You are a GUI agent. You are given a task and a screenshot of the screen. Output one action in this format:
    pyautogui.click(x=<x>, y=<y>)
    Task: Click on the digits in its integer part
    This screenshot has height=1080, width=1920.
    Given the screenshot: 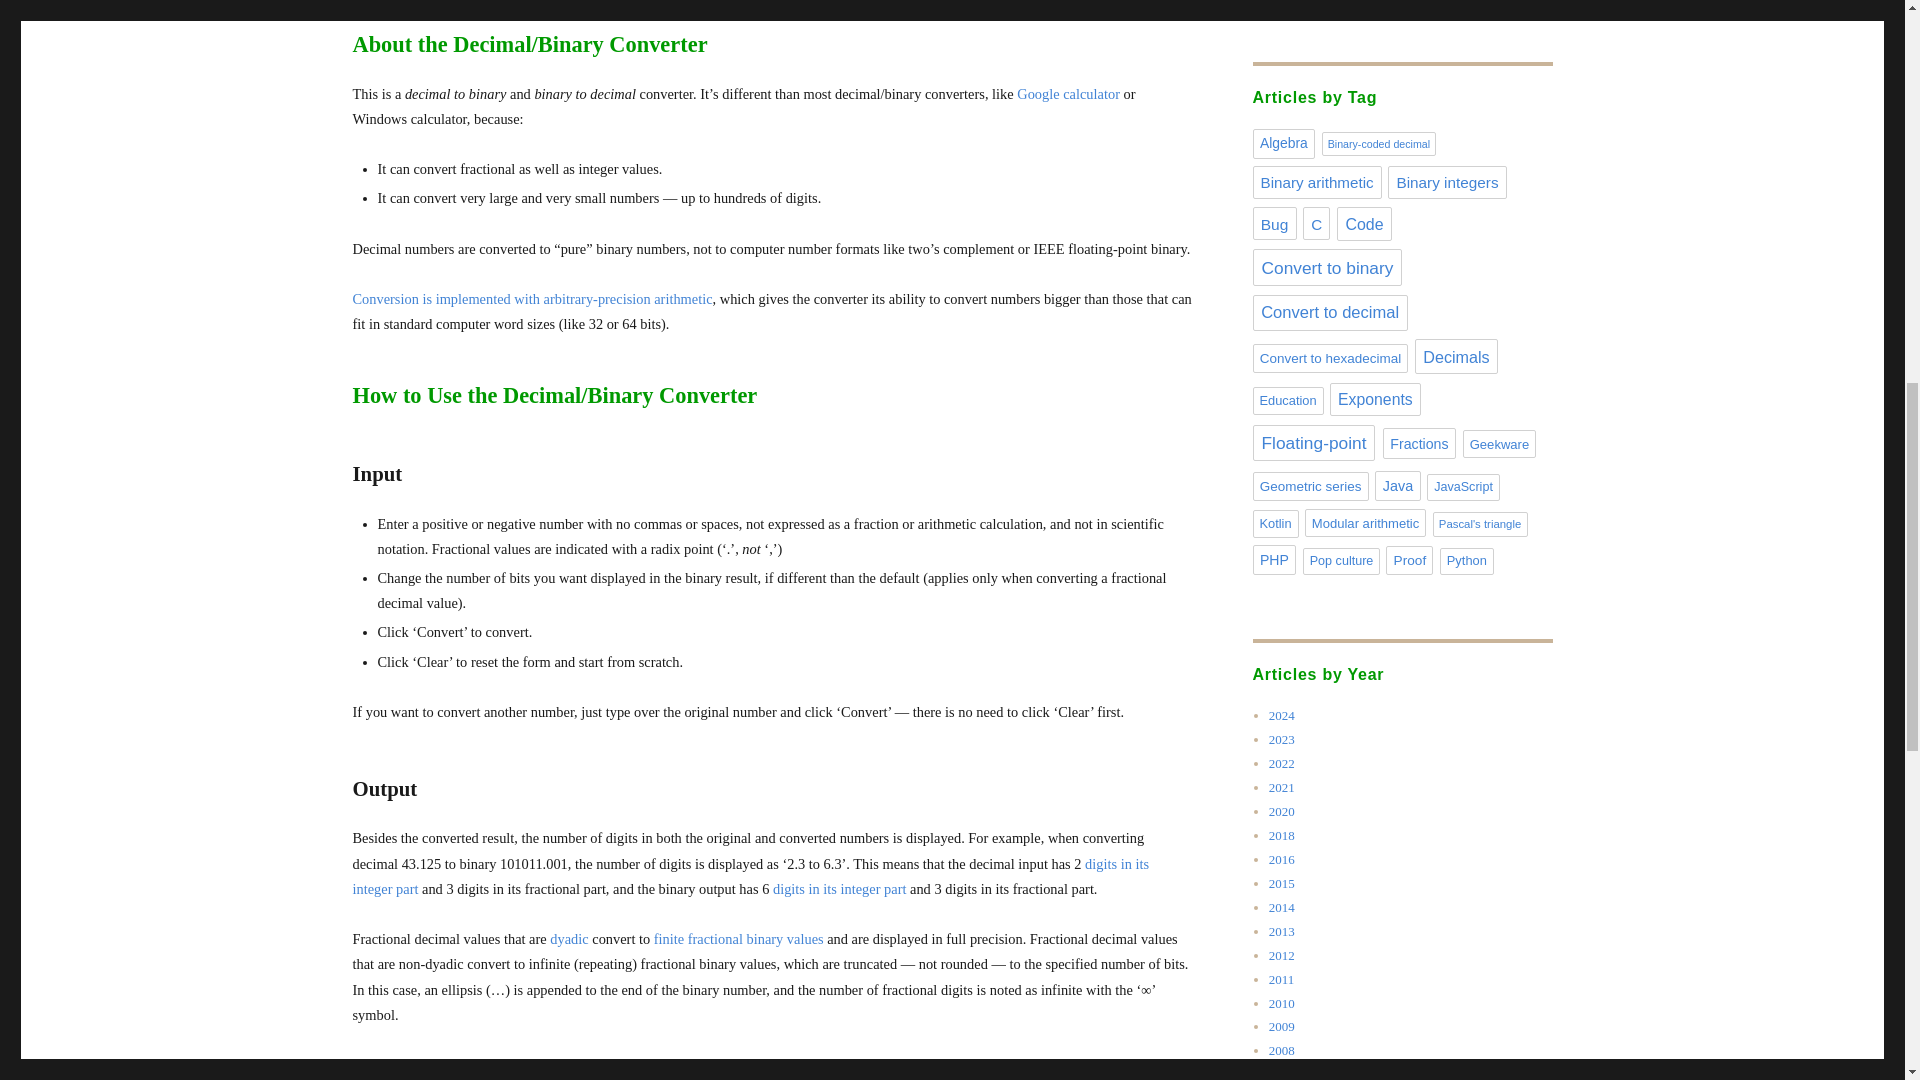 What is the action you would take?
    pyautogui.click(x=840, y=889)
    